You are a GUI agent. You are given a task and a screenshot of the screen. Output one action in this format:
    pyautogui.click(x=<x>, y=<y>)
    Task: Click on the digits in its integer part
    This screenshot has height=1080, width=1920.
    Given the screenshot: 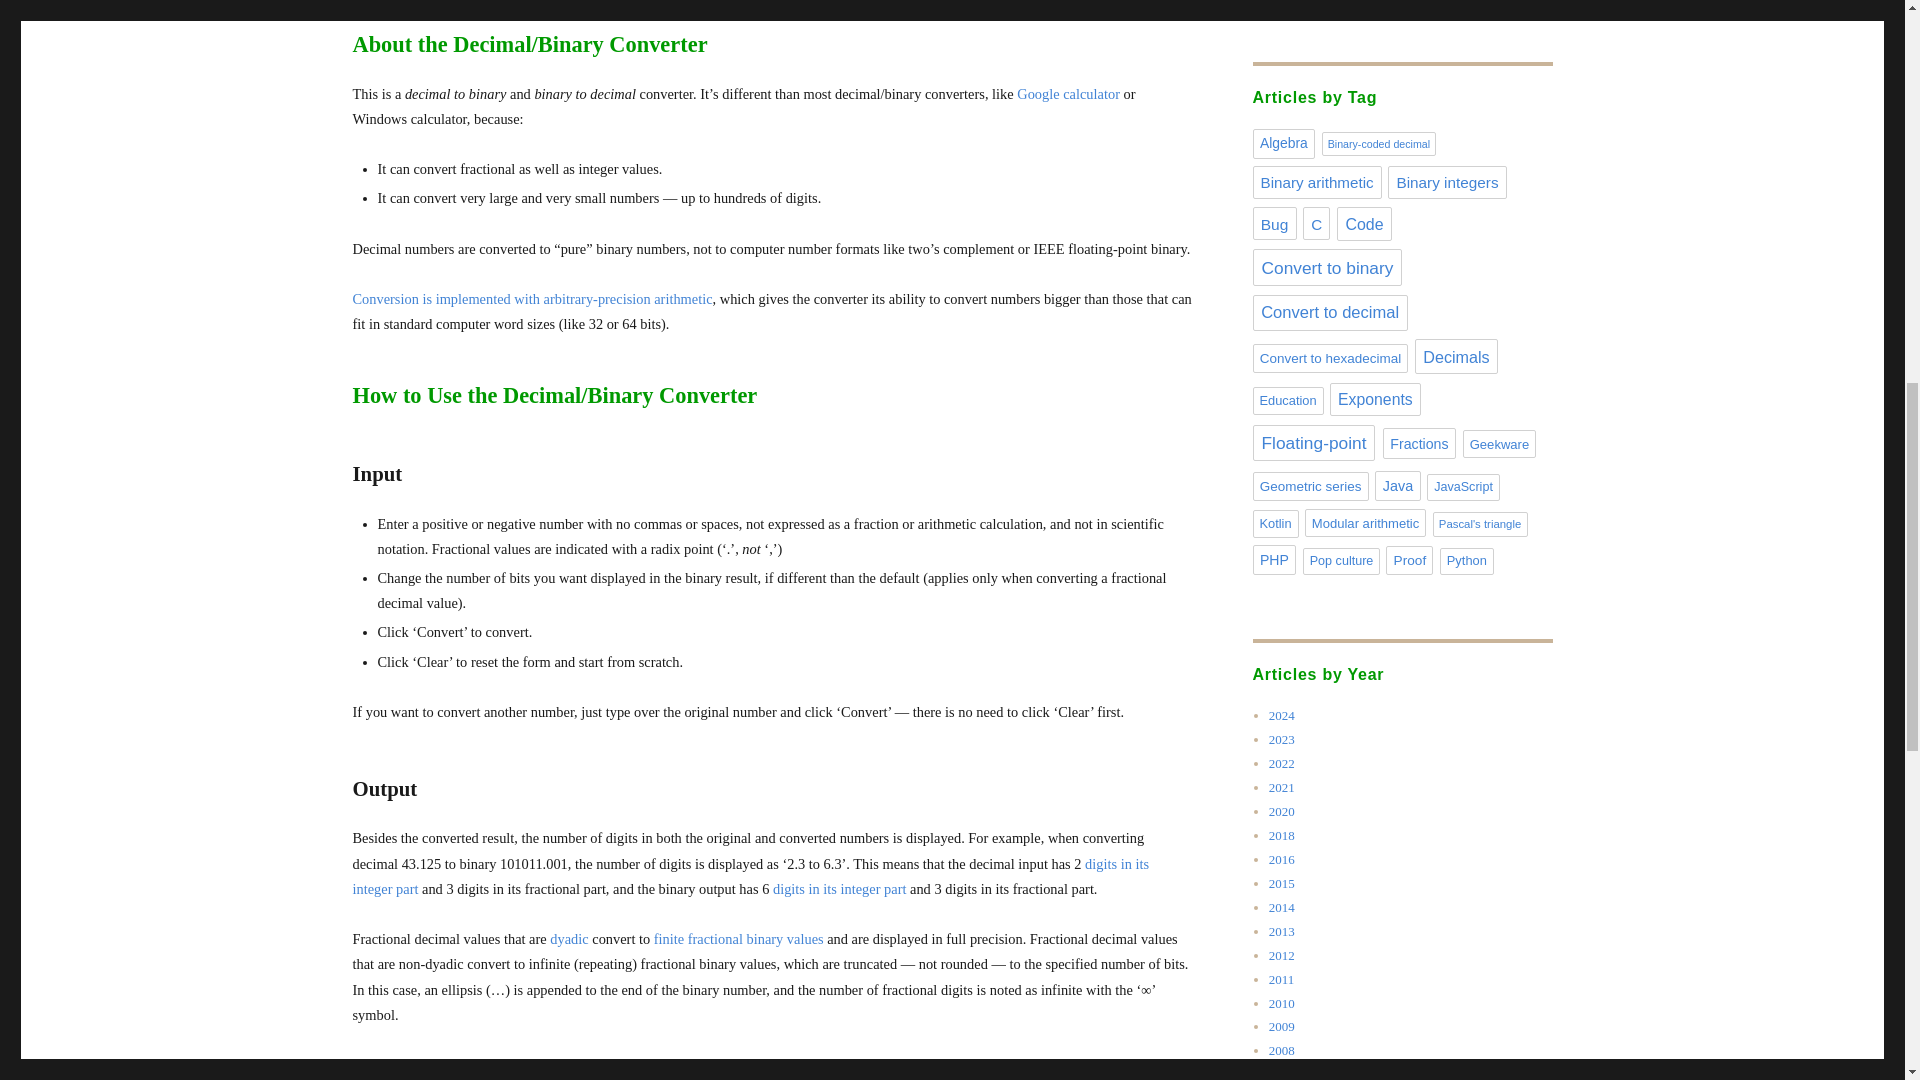 What is the action you would take?
    pyautogui.click(x=840, y=889)
    